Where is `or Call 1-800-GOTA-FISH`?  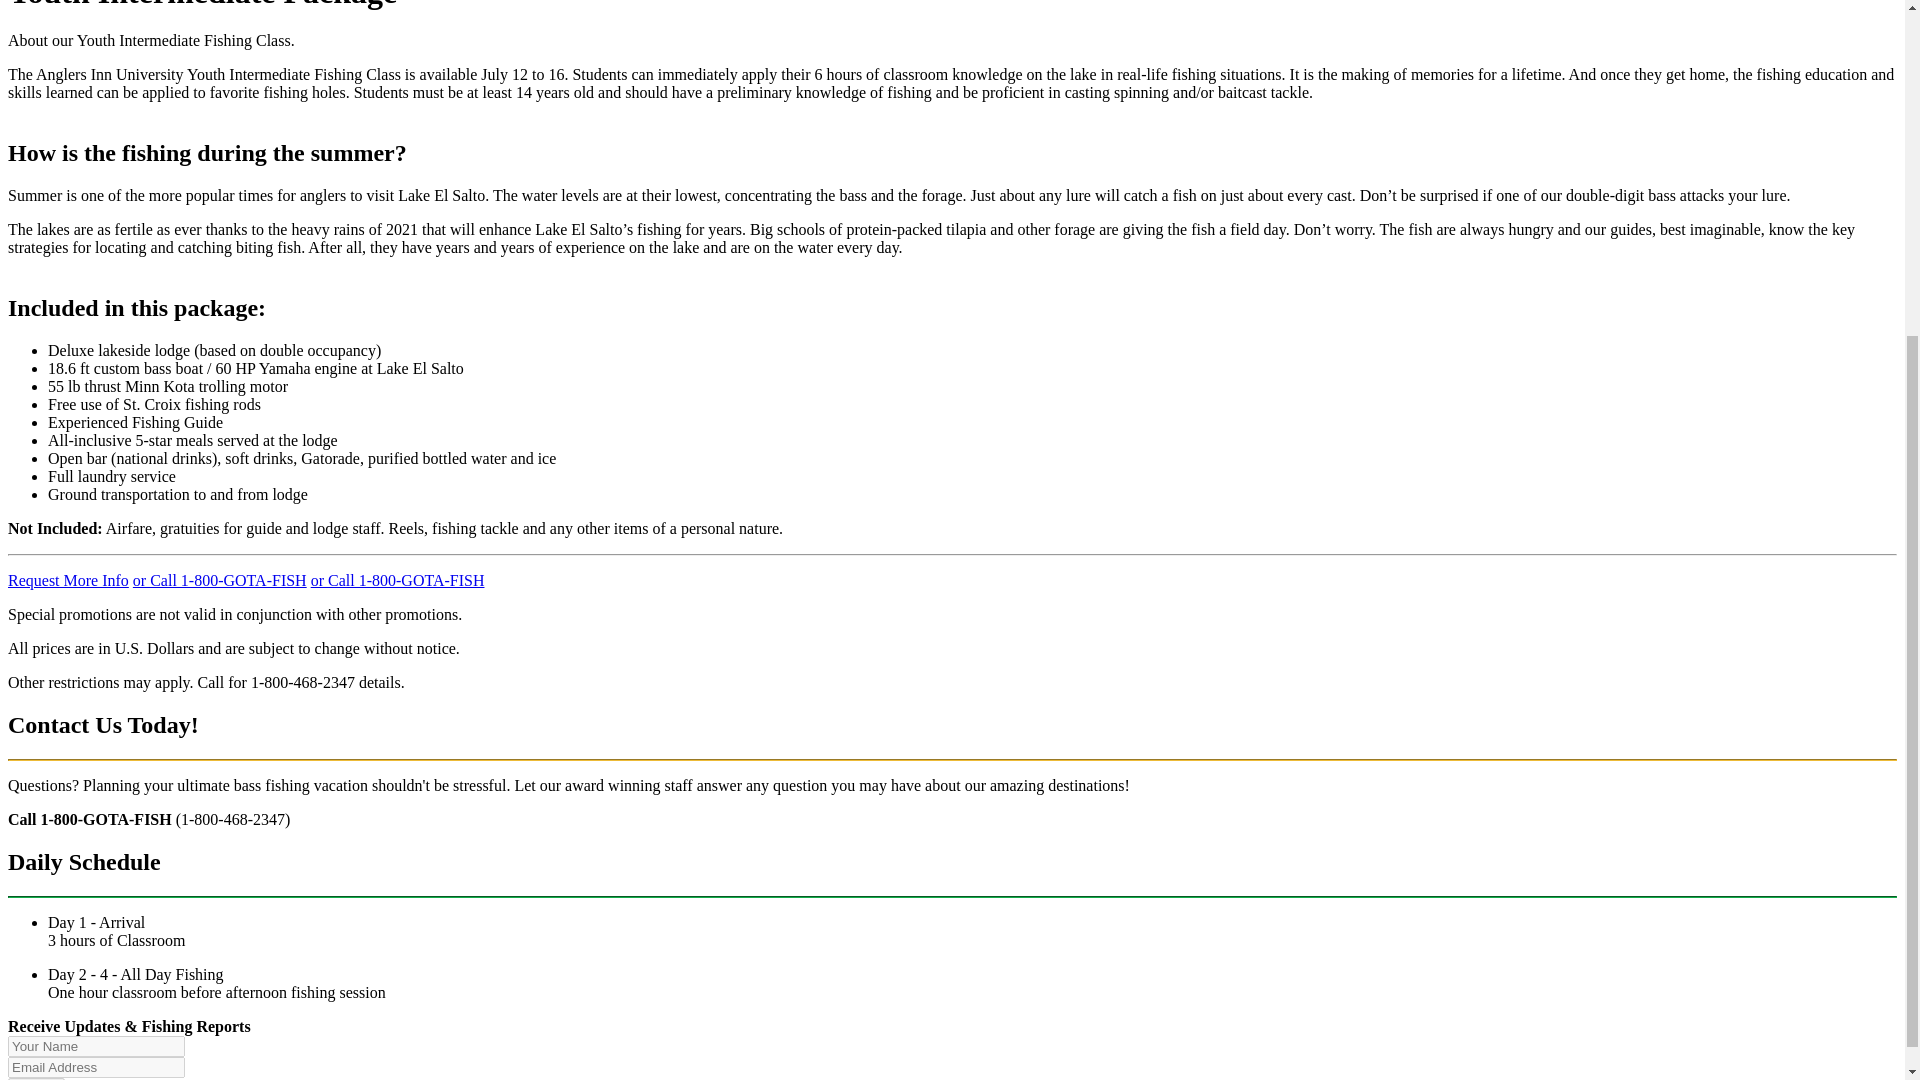 or Call 1-800-GOTA-FISH is located at coordinates (398, 580).